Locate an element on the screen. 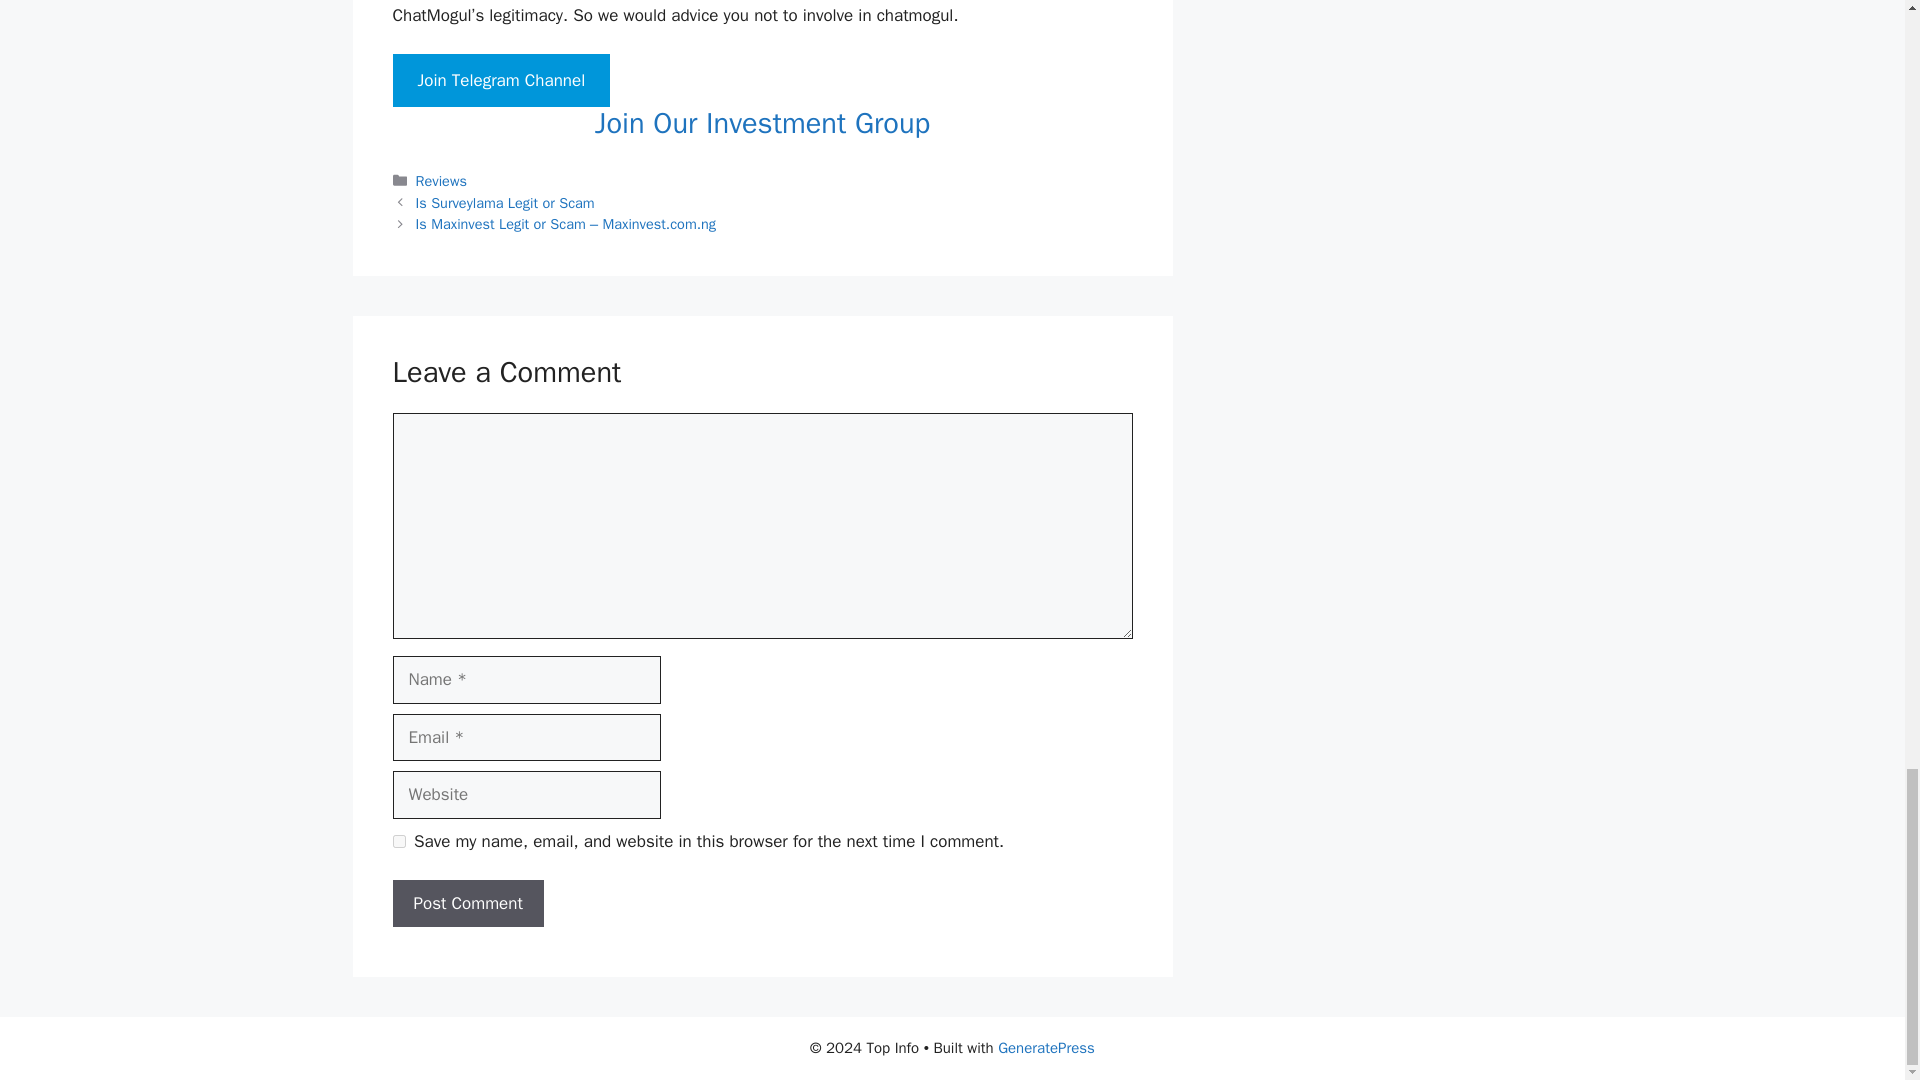 This screenshot has width=1920, height=1080. Previous is located at coordinates (506, 202).